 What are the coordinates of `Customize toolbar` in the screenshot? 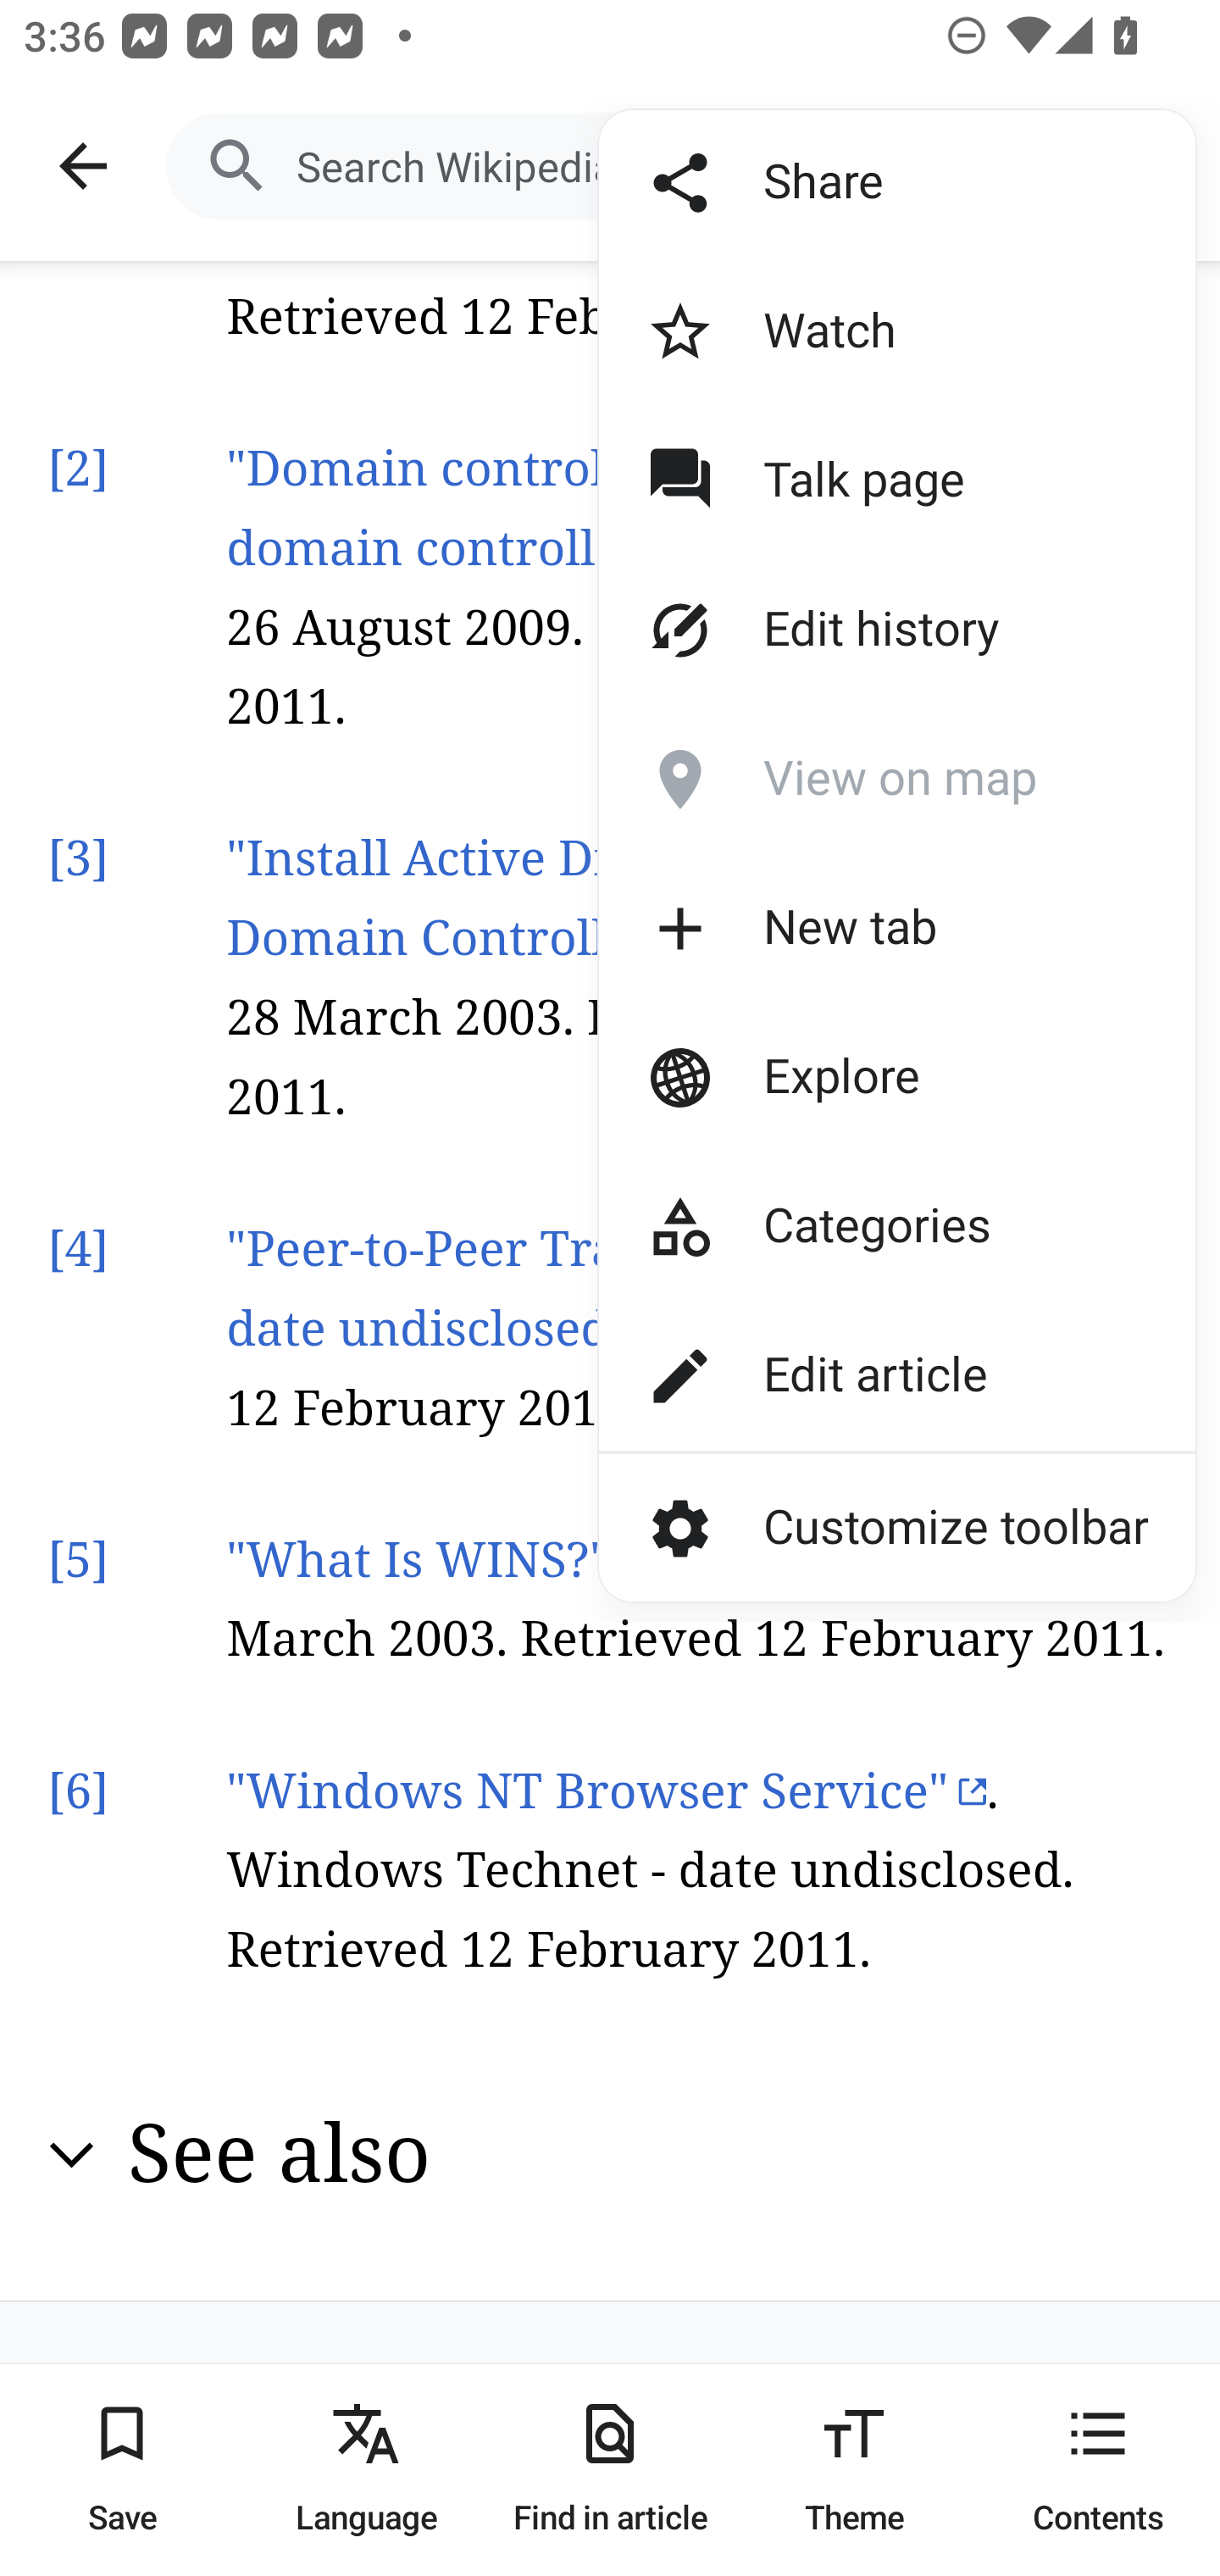 It's located at (896, 1527).